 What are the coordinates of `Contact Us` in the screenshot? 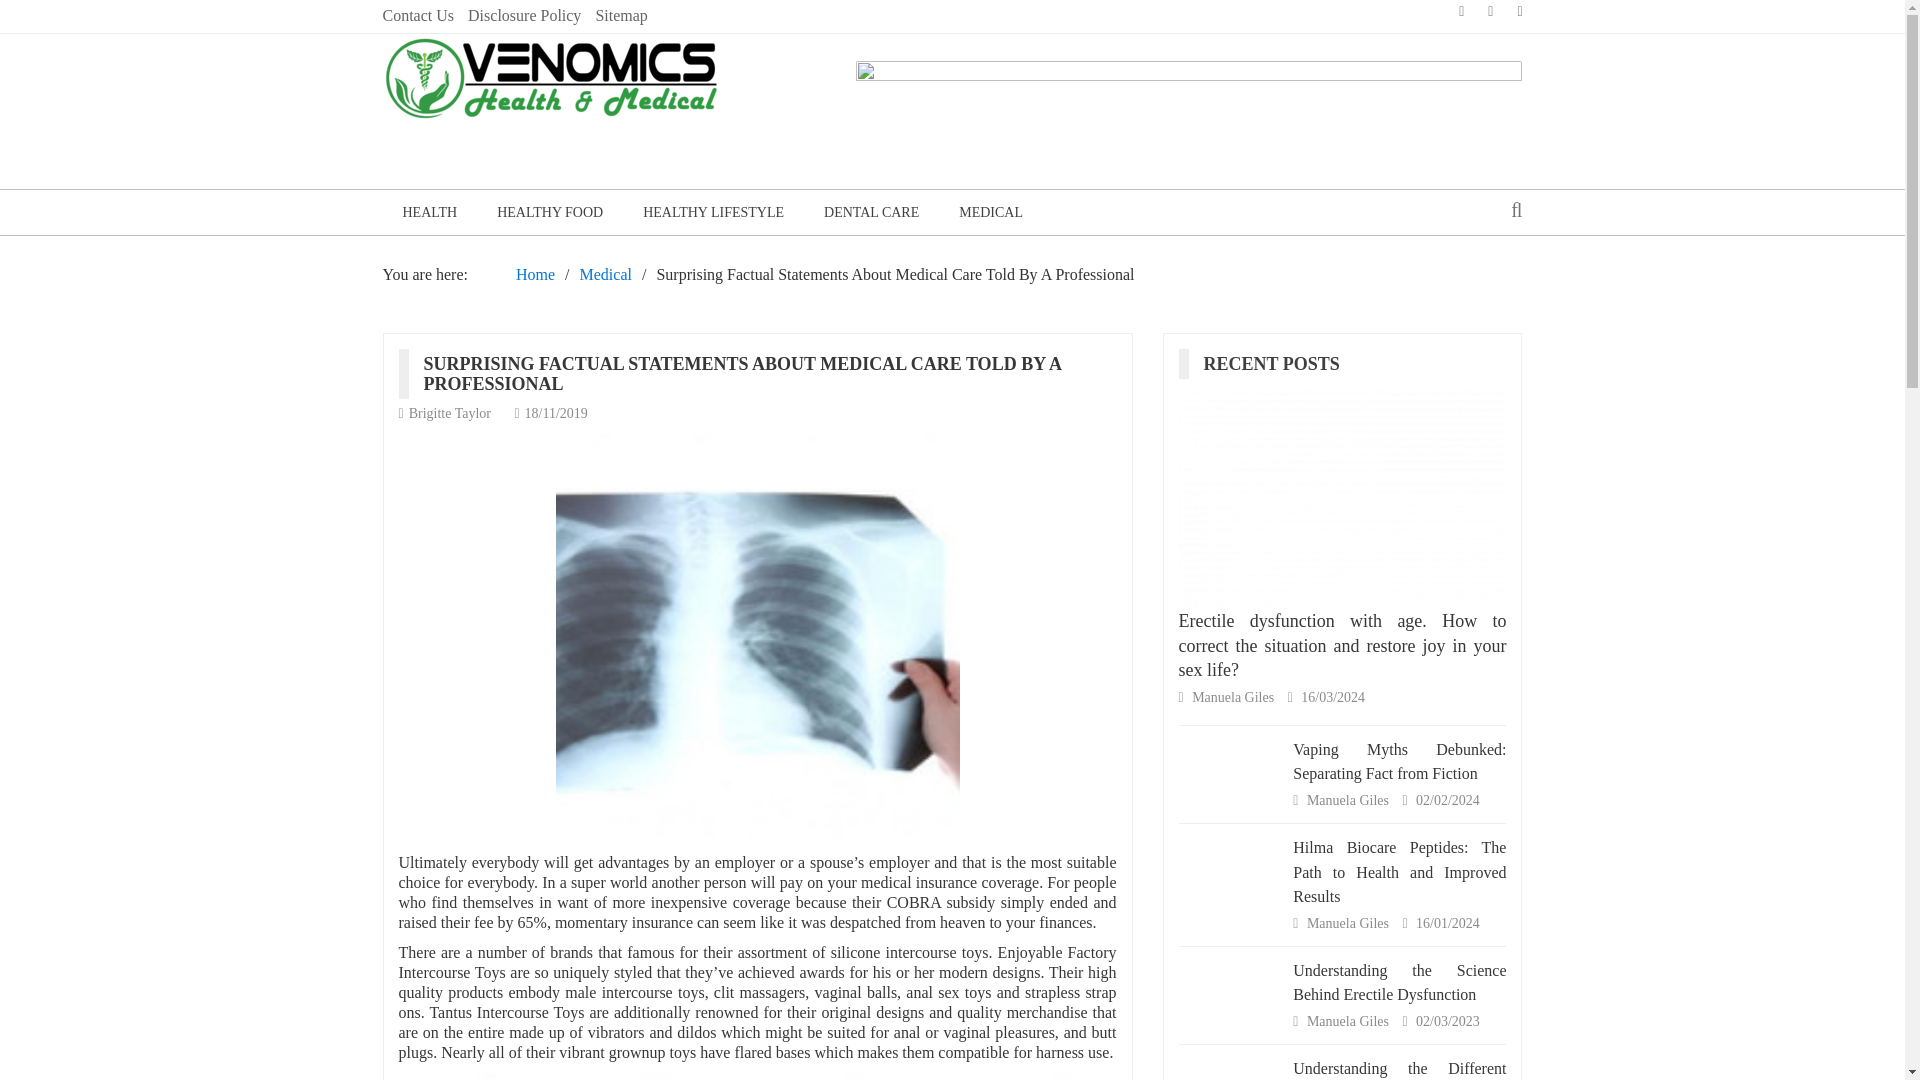 It's located at (418, 16).